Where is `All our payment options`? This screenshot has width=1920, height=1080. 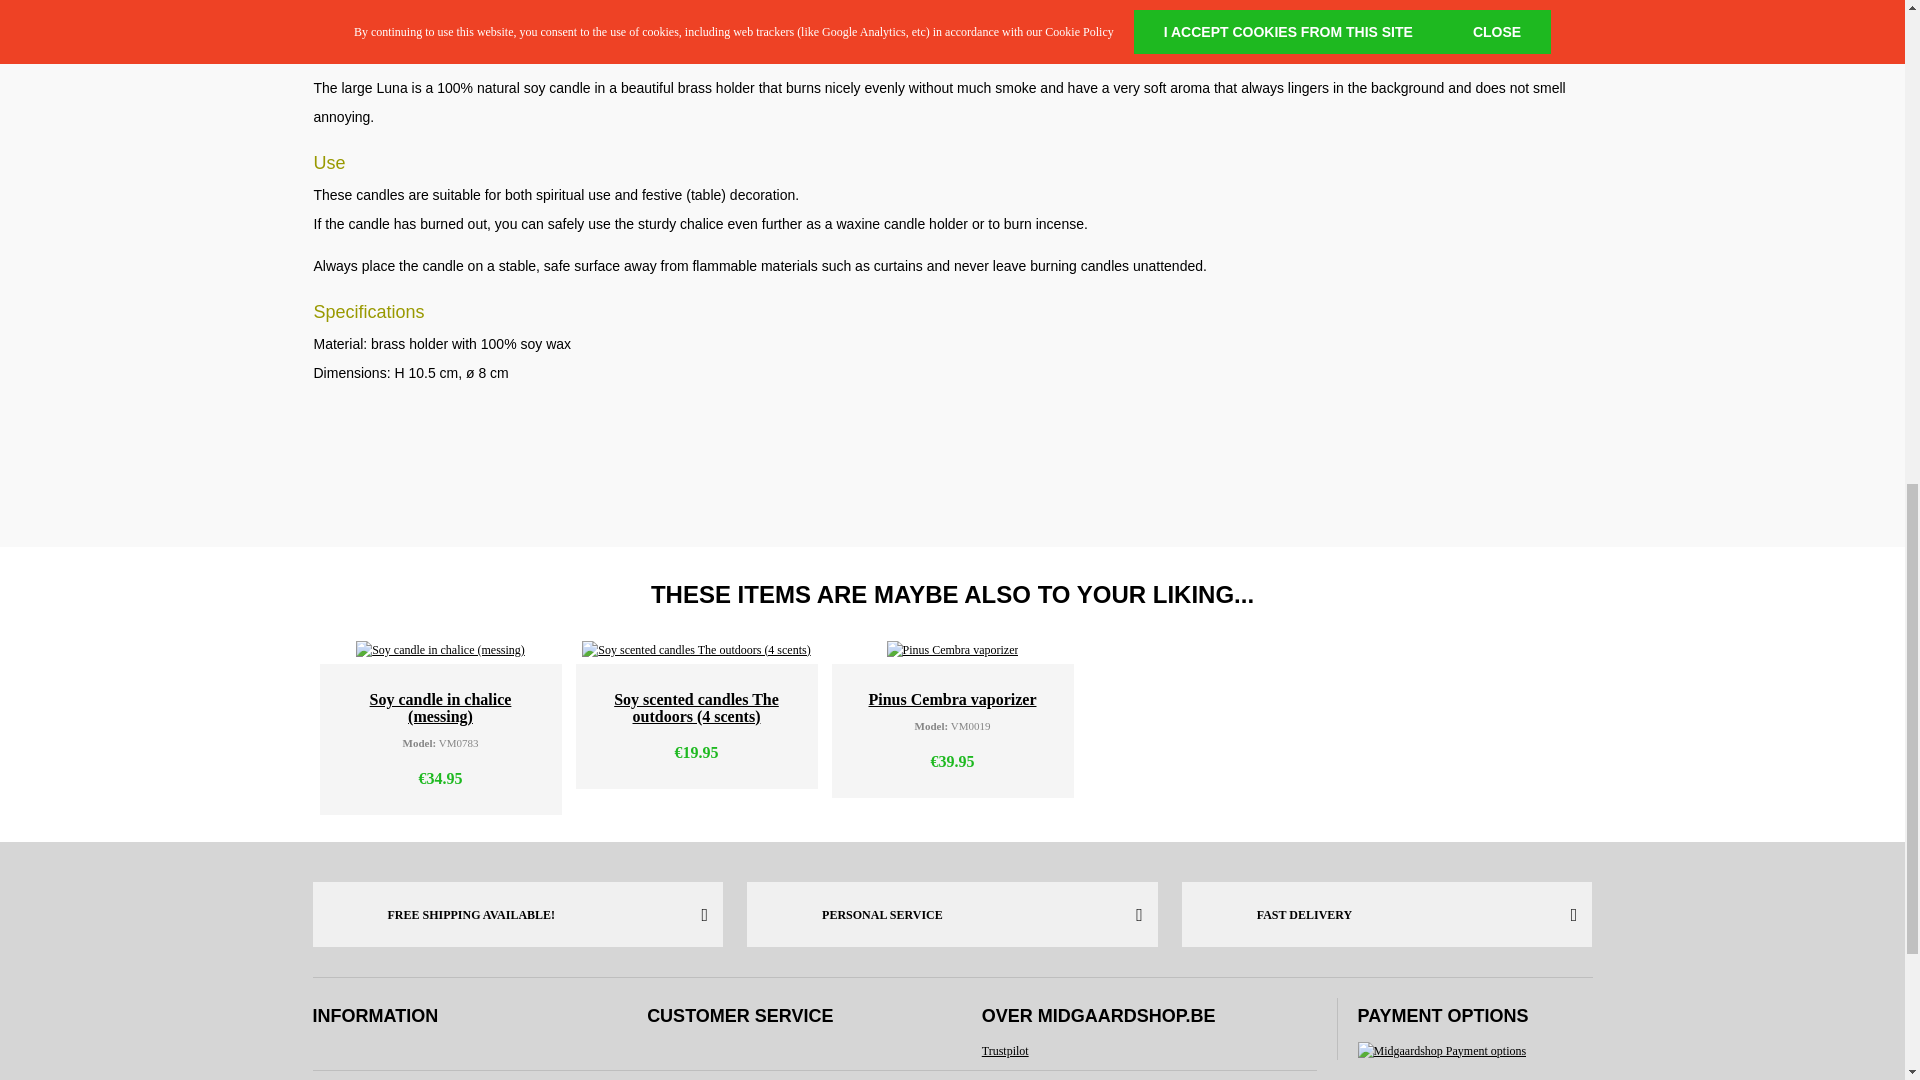
All our payment options is located at coordinates (1442, 1050).